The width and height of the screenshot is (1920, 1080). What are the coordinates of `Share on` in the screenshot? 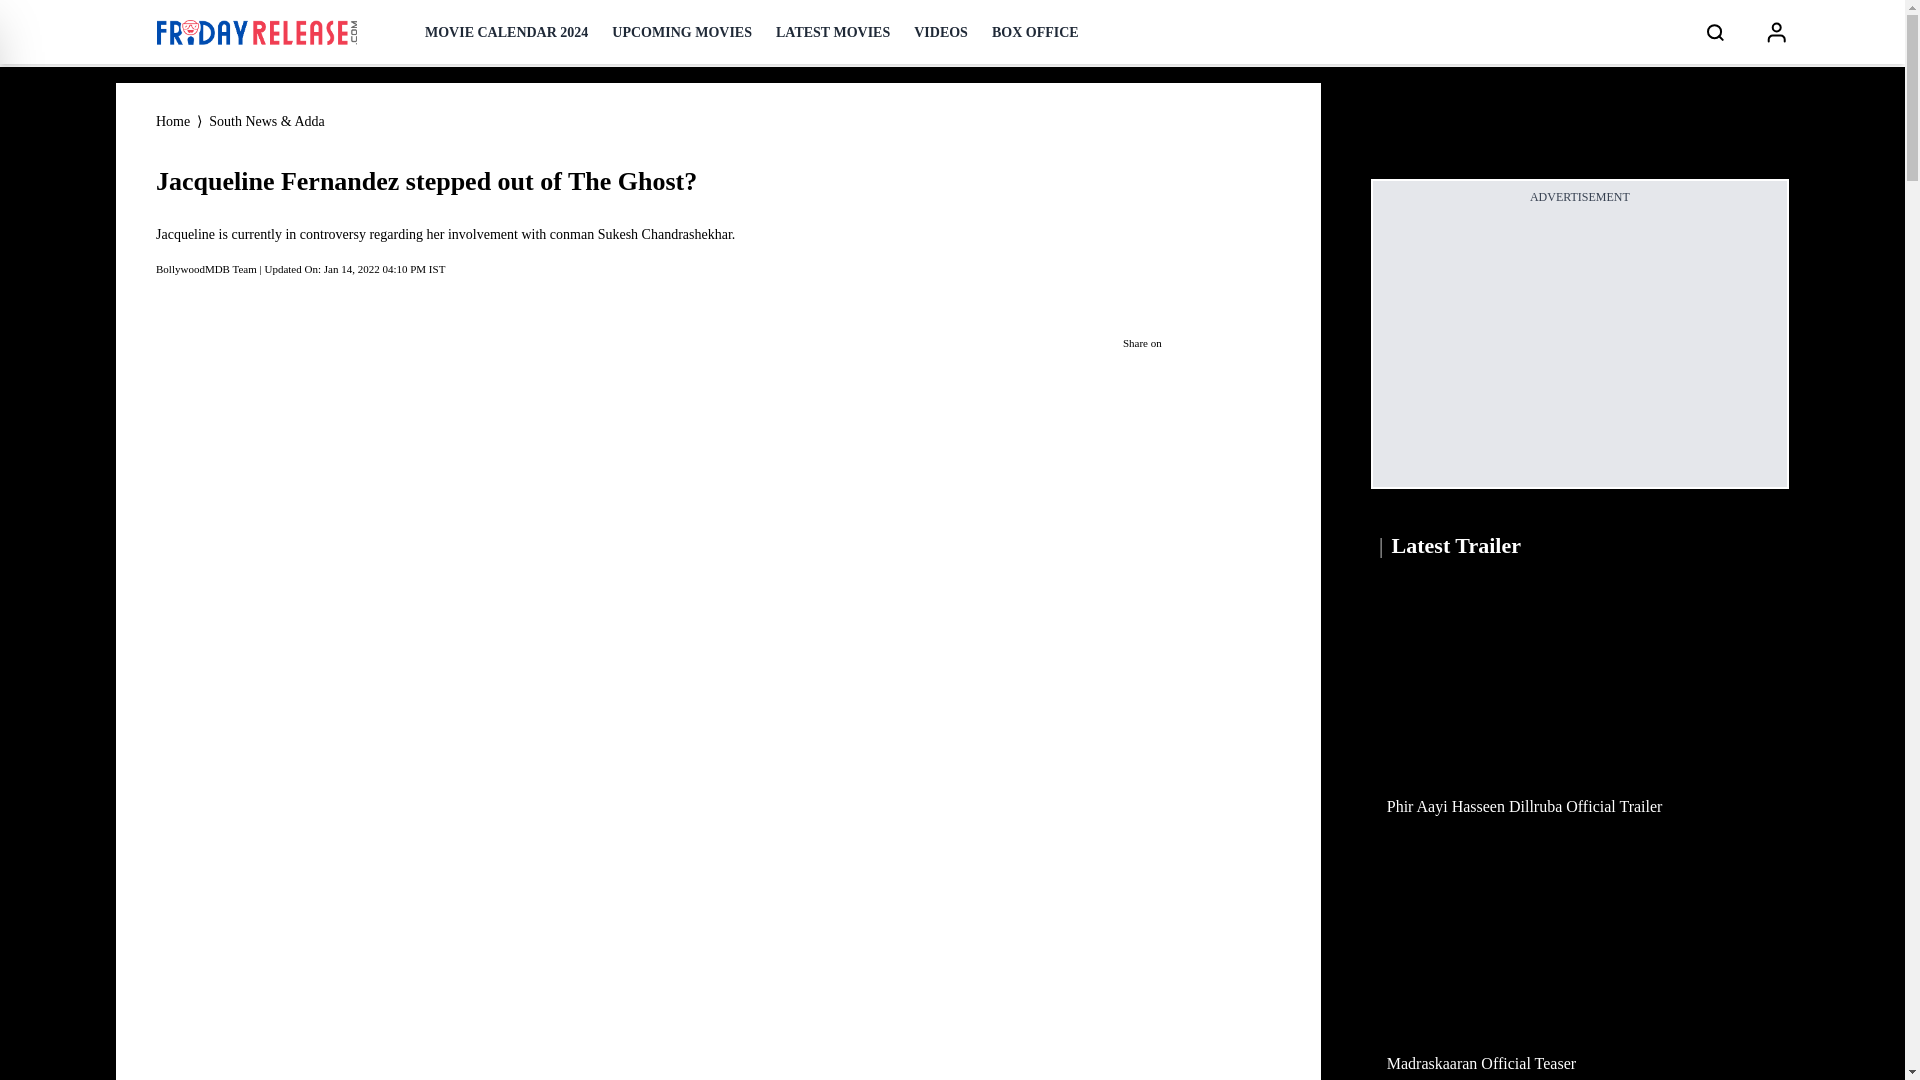 It's located at (1194, 343).